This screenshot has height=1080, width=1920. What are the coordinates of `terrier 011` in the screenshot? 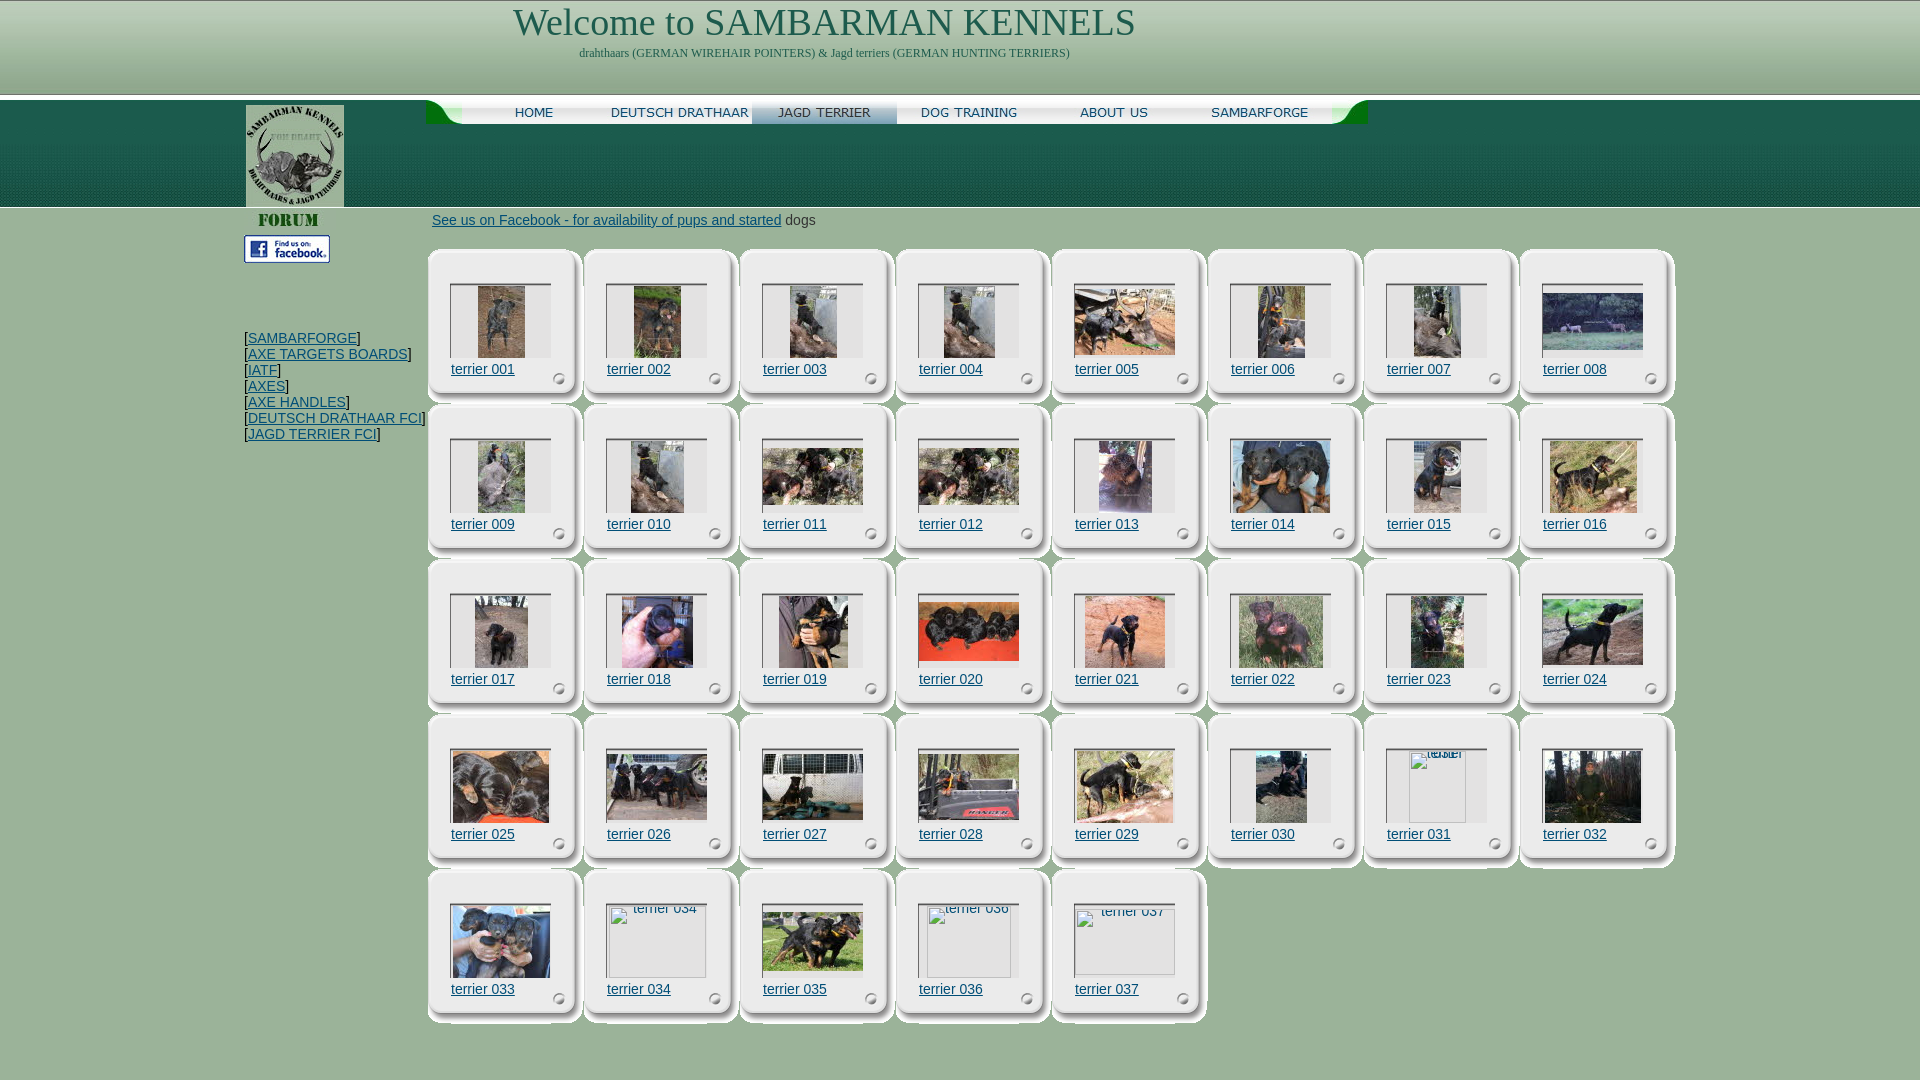 It's located at (795, 524).